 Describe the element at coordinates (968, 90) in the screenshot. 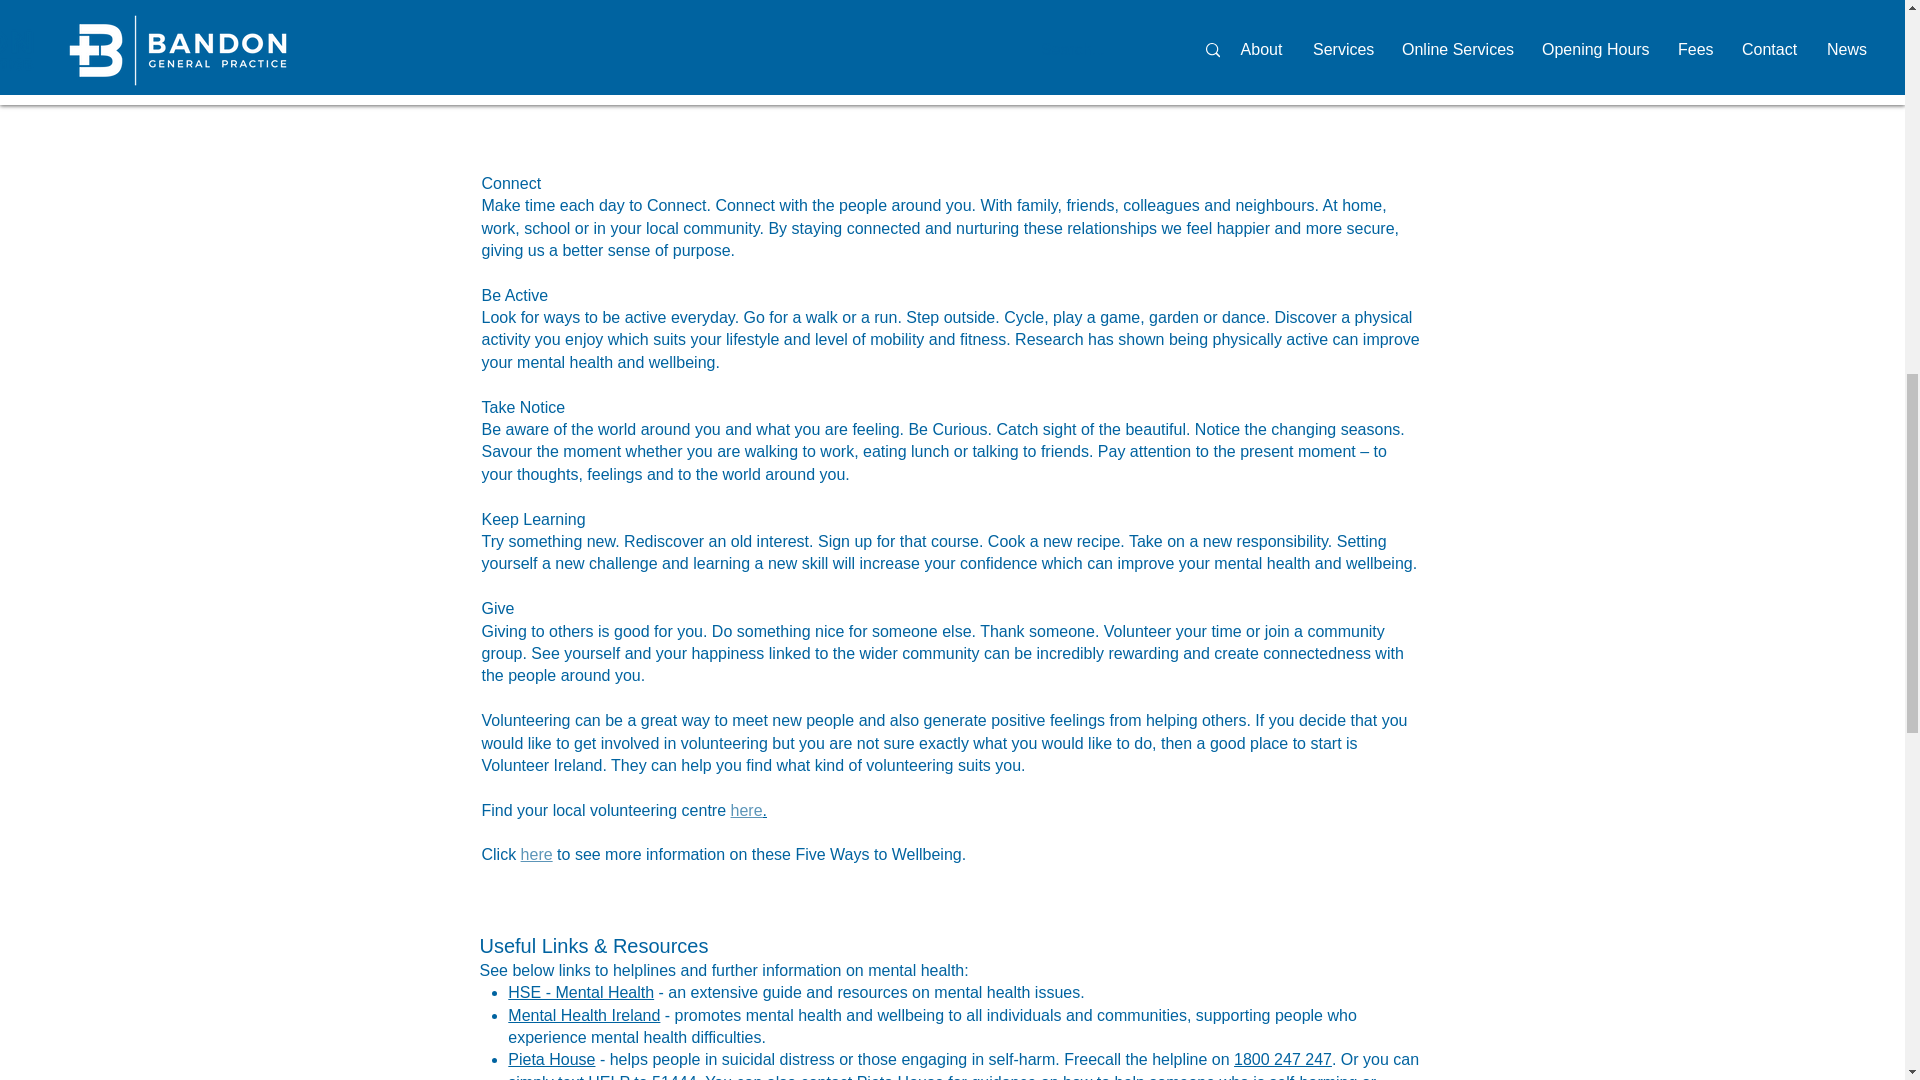

I see `here` at that location.